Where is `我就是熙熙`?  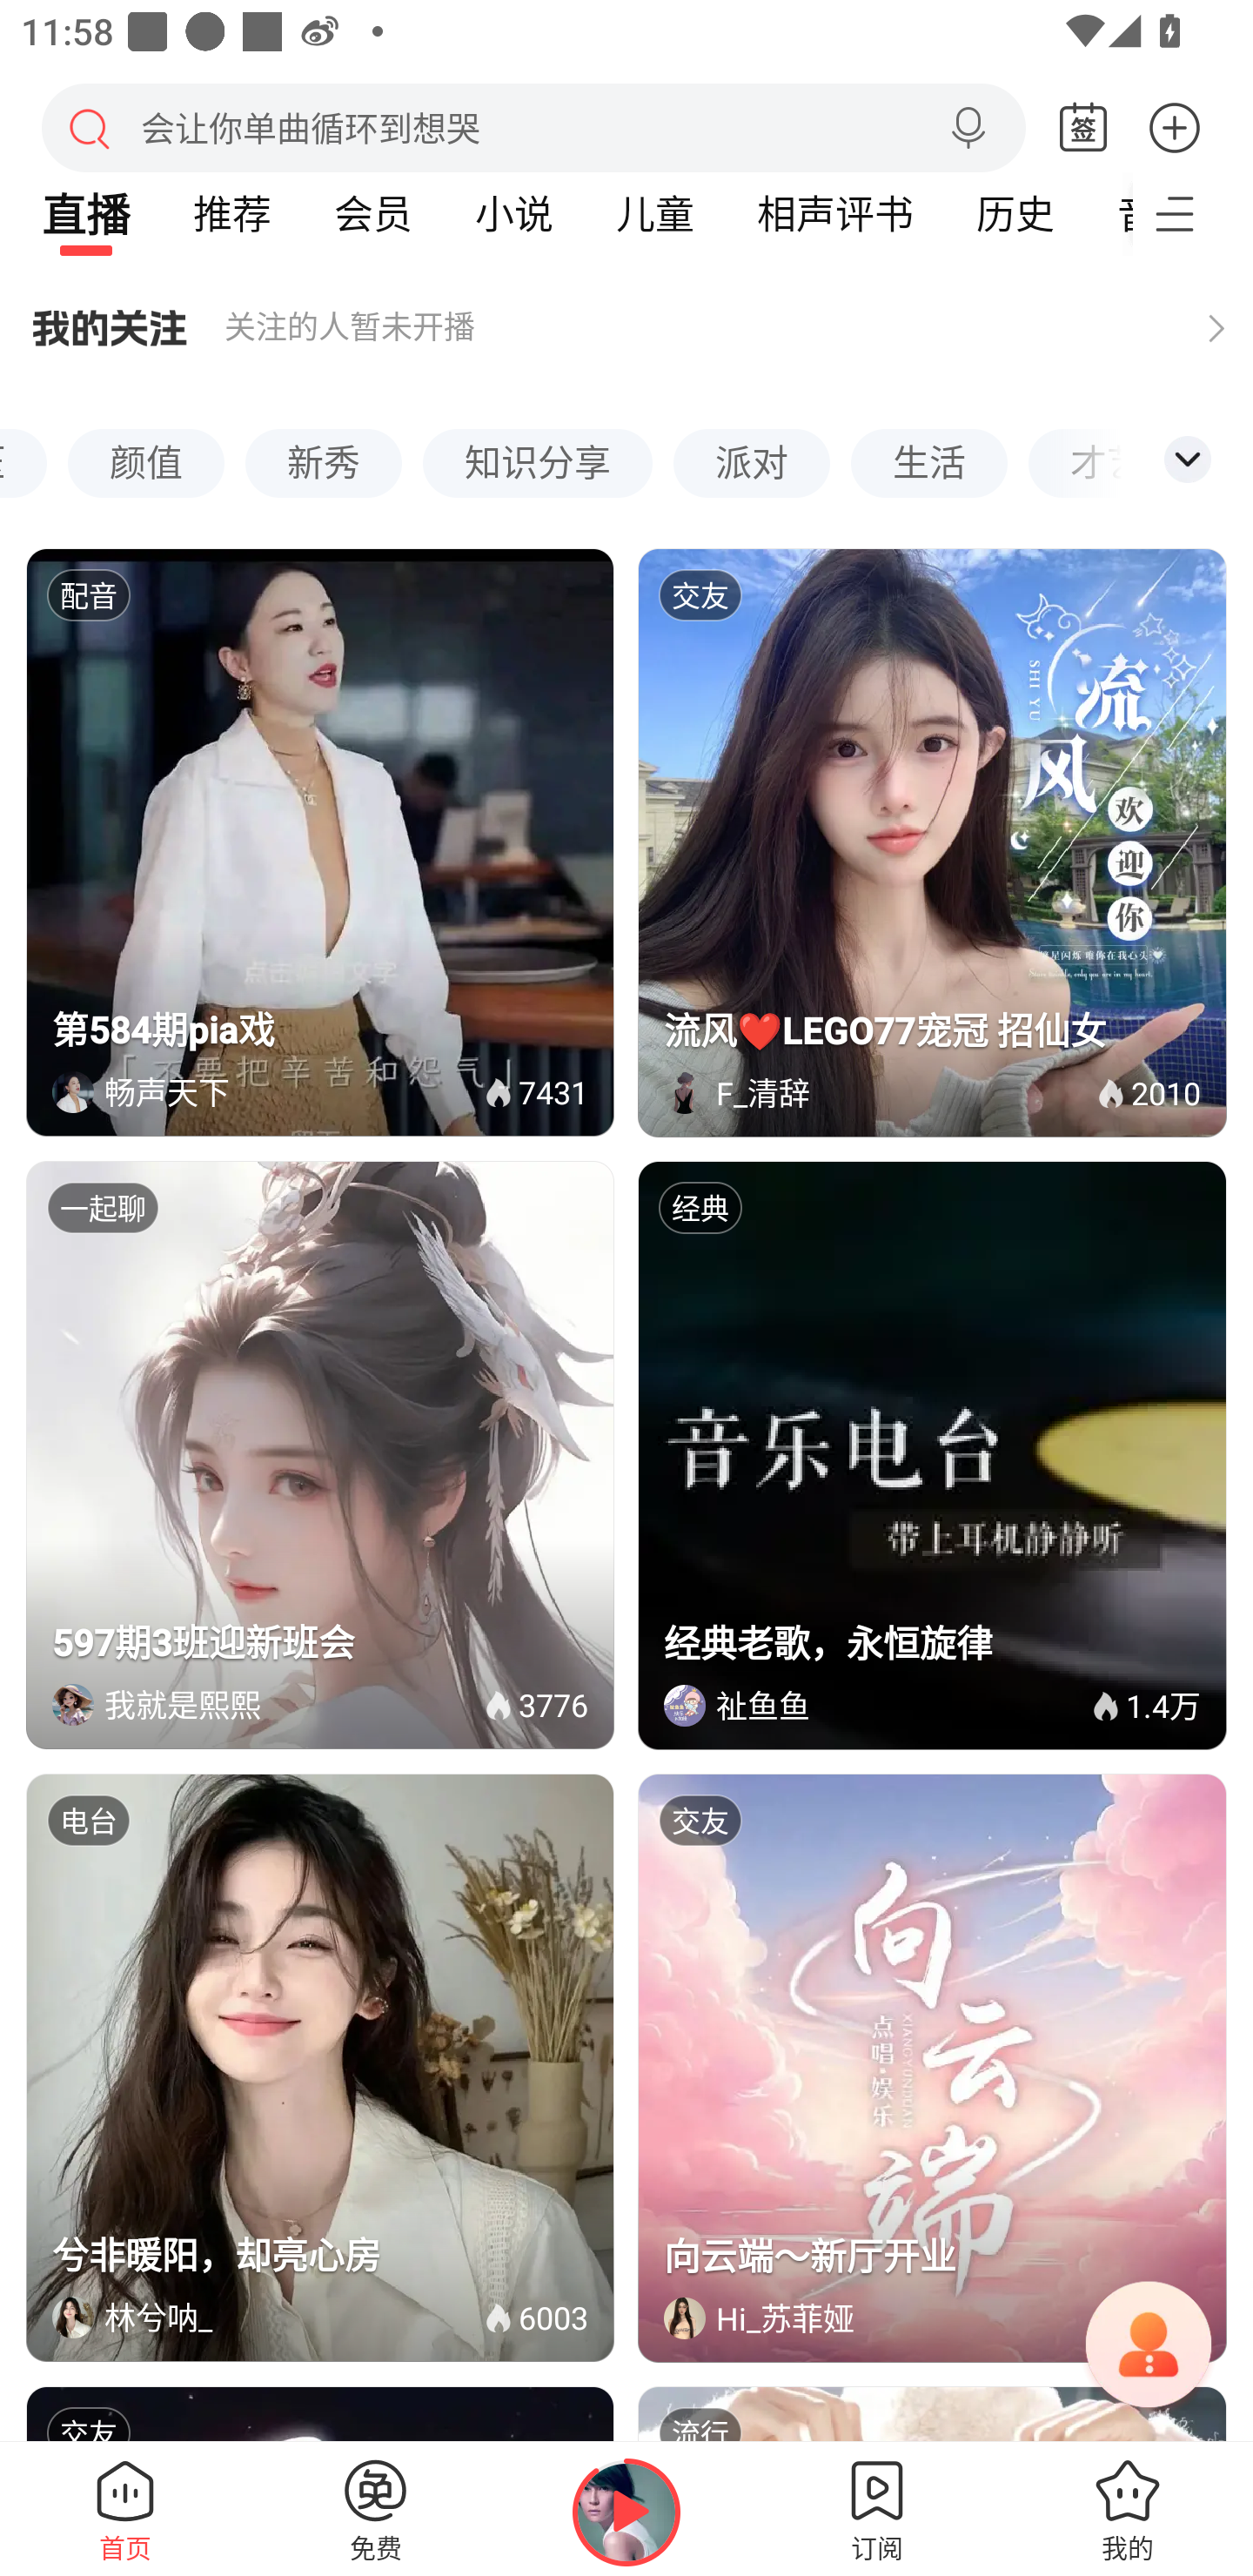
我就是熙熙 is located at coordinates (292, 1704).